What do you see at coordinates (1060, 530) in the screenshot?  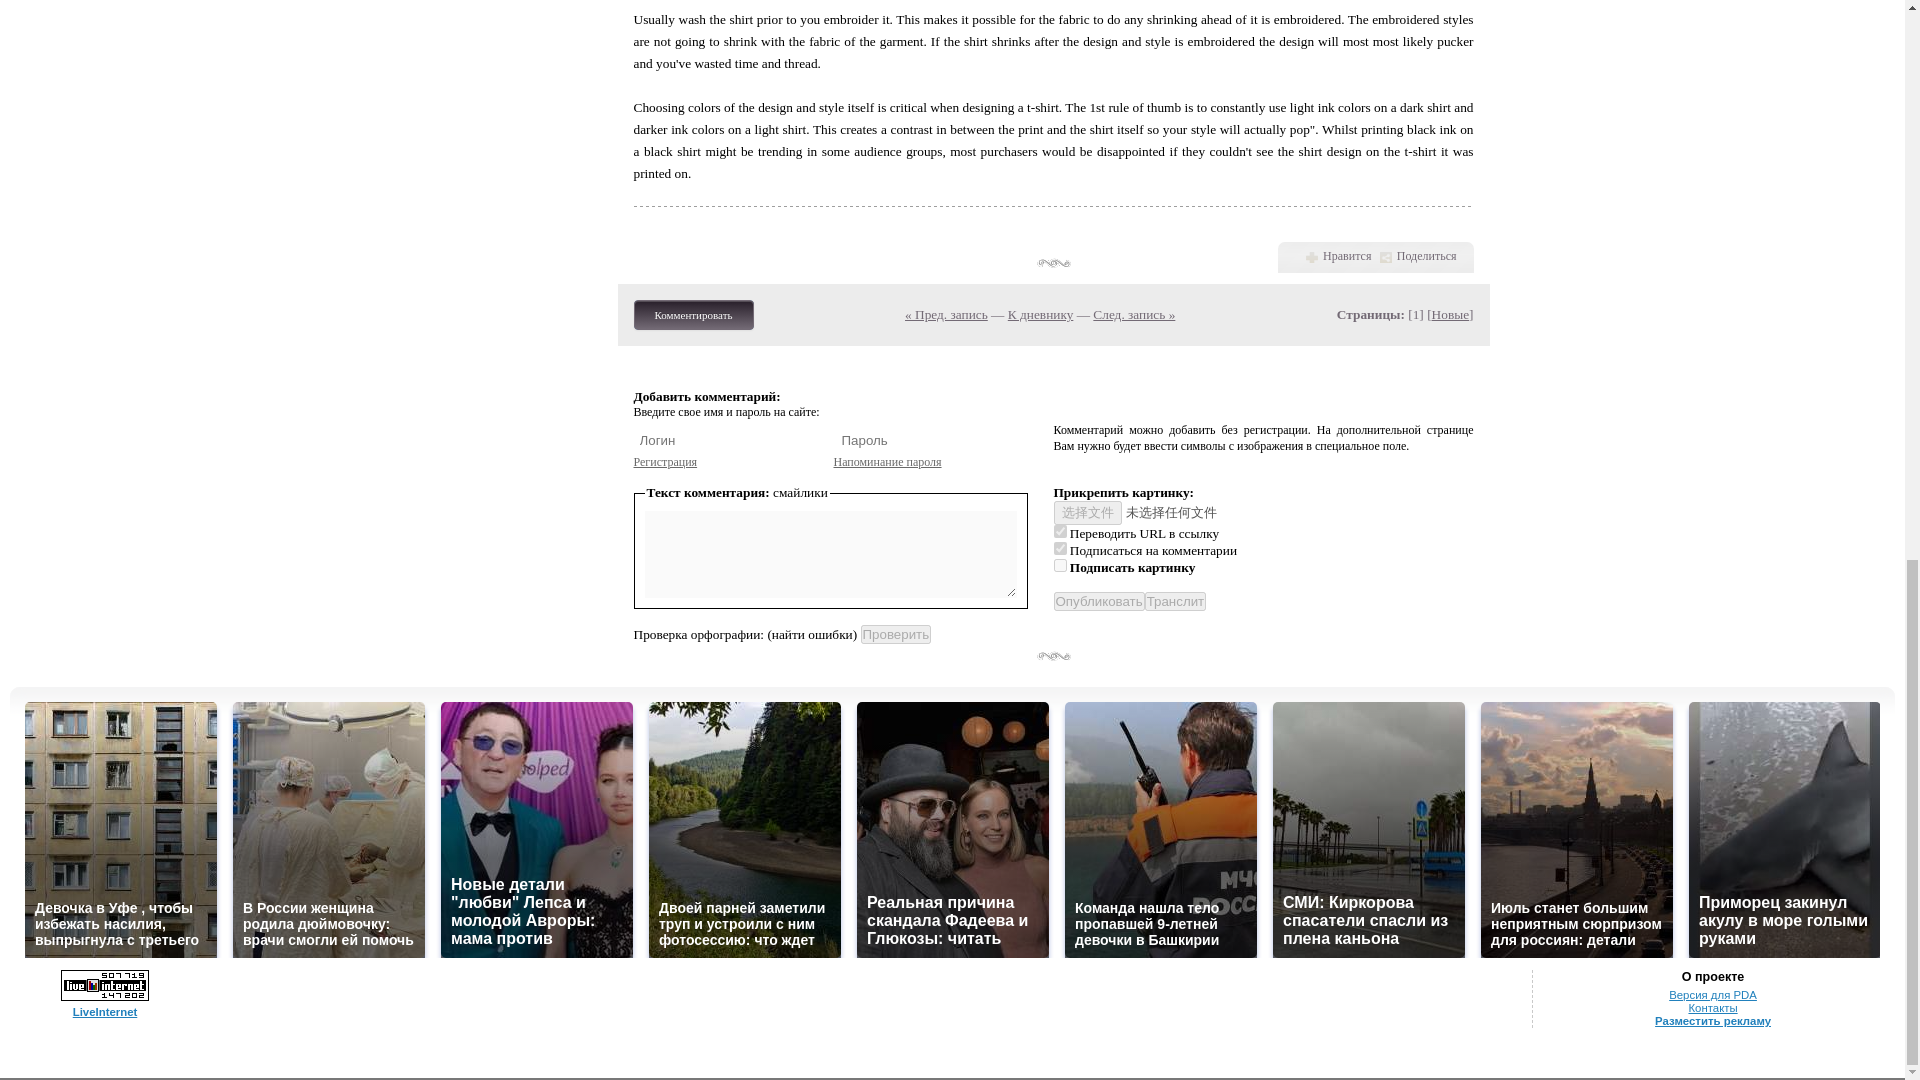 I see `yes` at bounding box center [1060, 530].